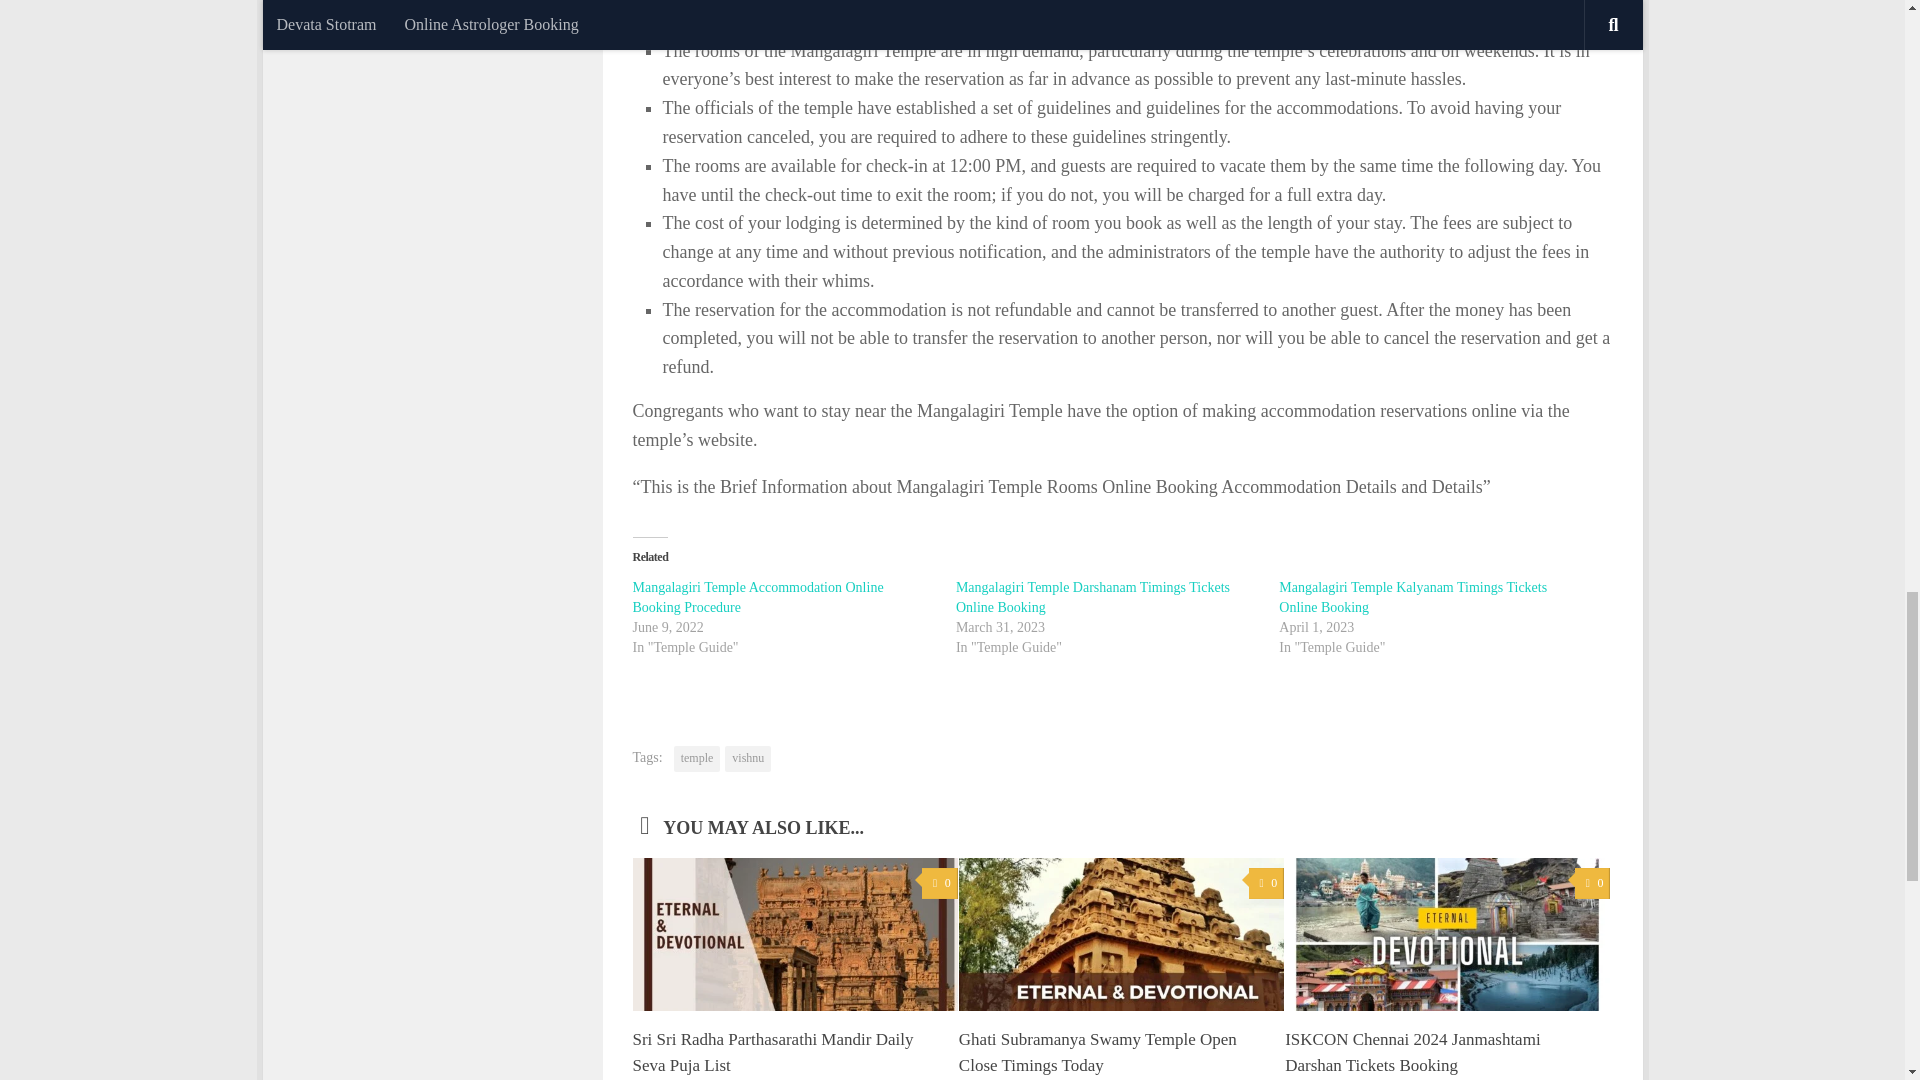  I want to click on temple, so click(697, 759).